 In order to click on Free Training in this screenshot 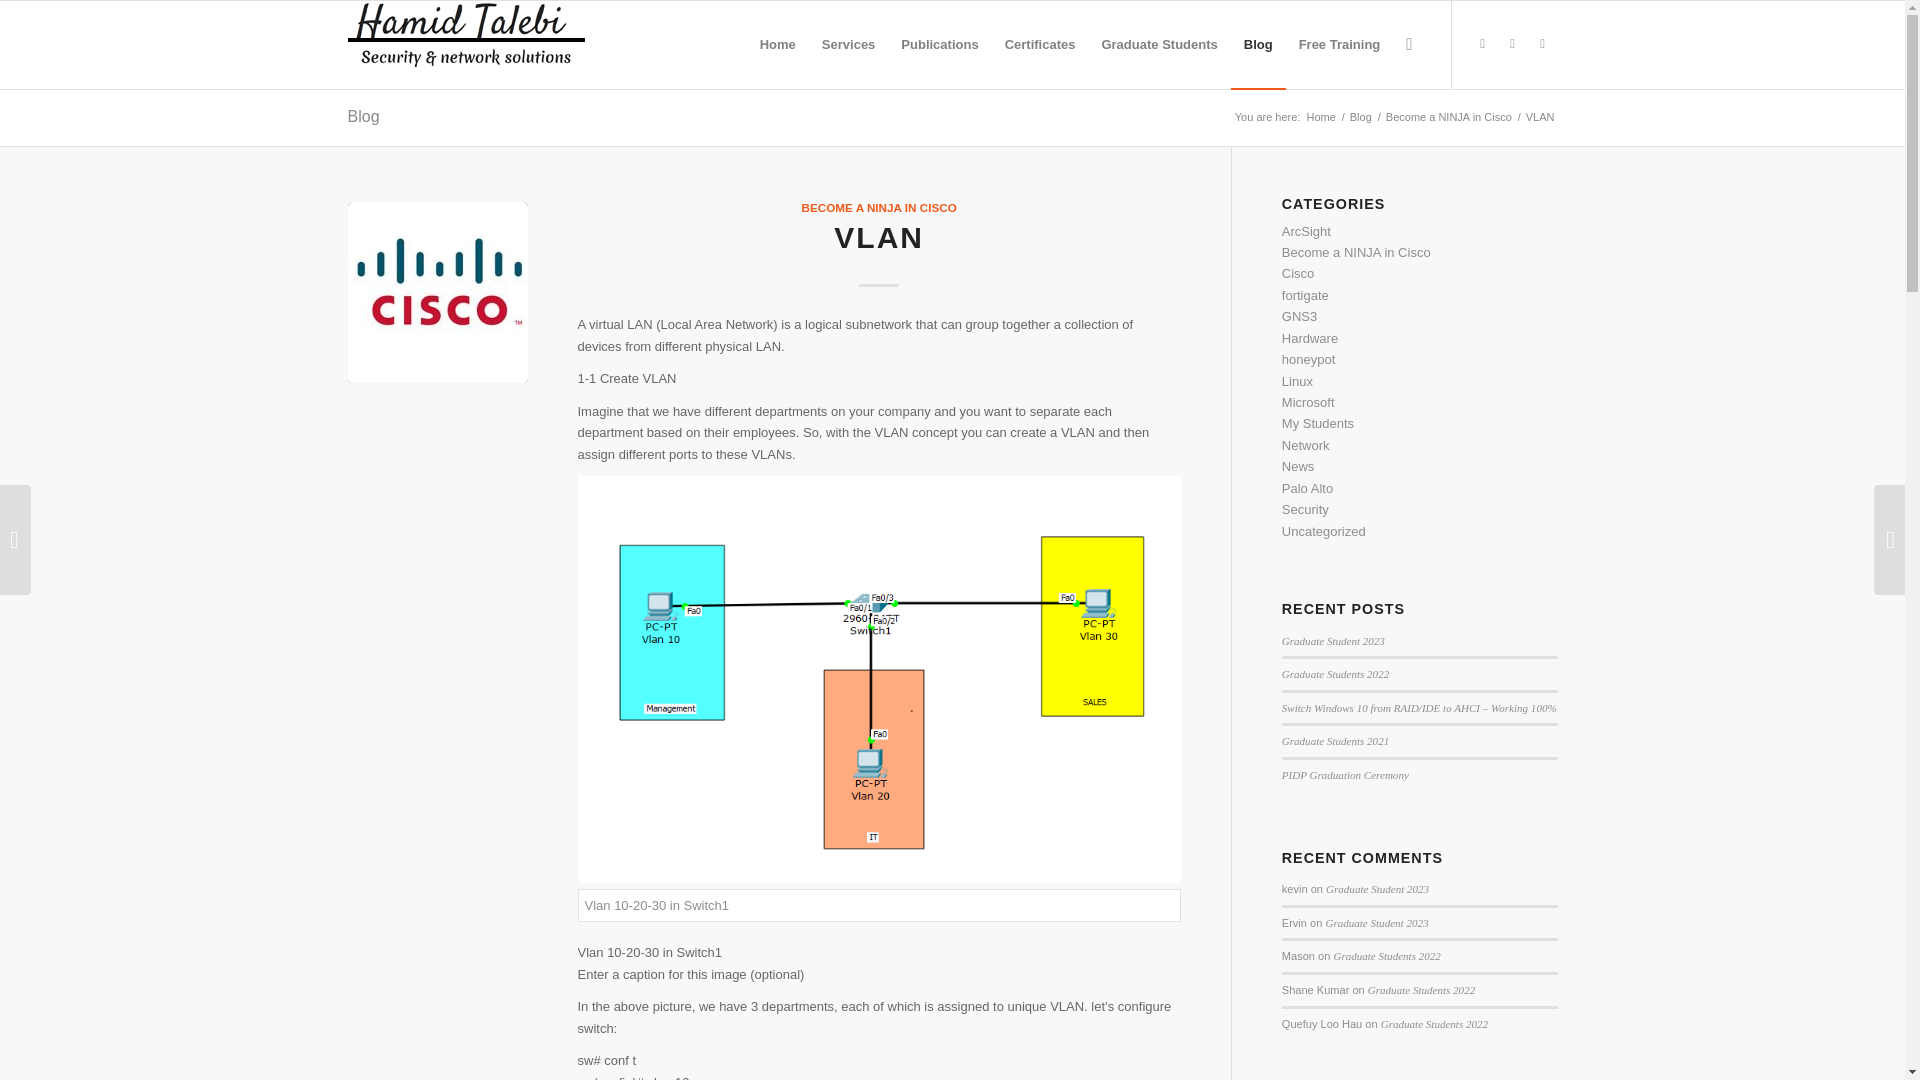, I will do `click(1340, 44)`.